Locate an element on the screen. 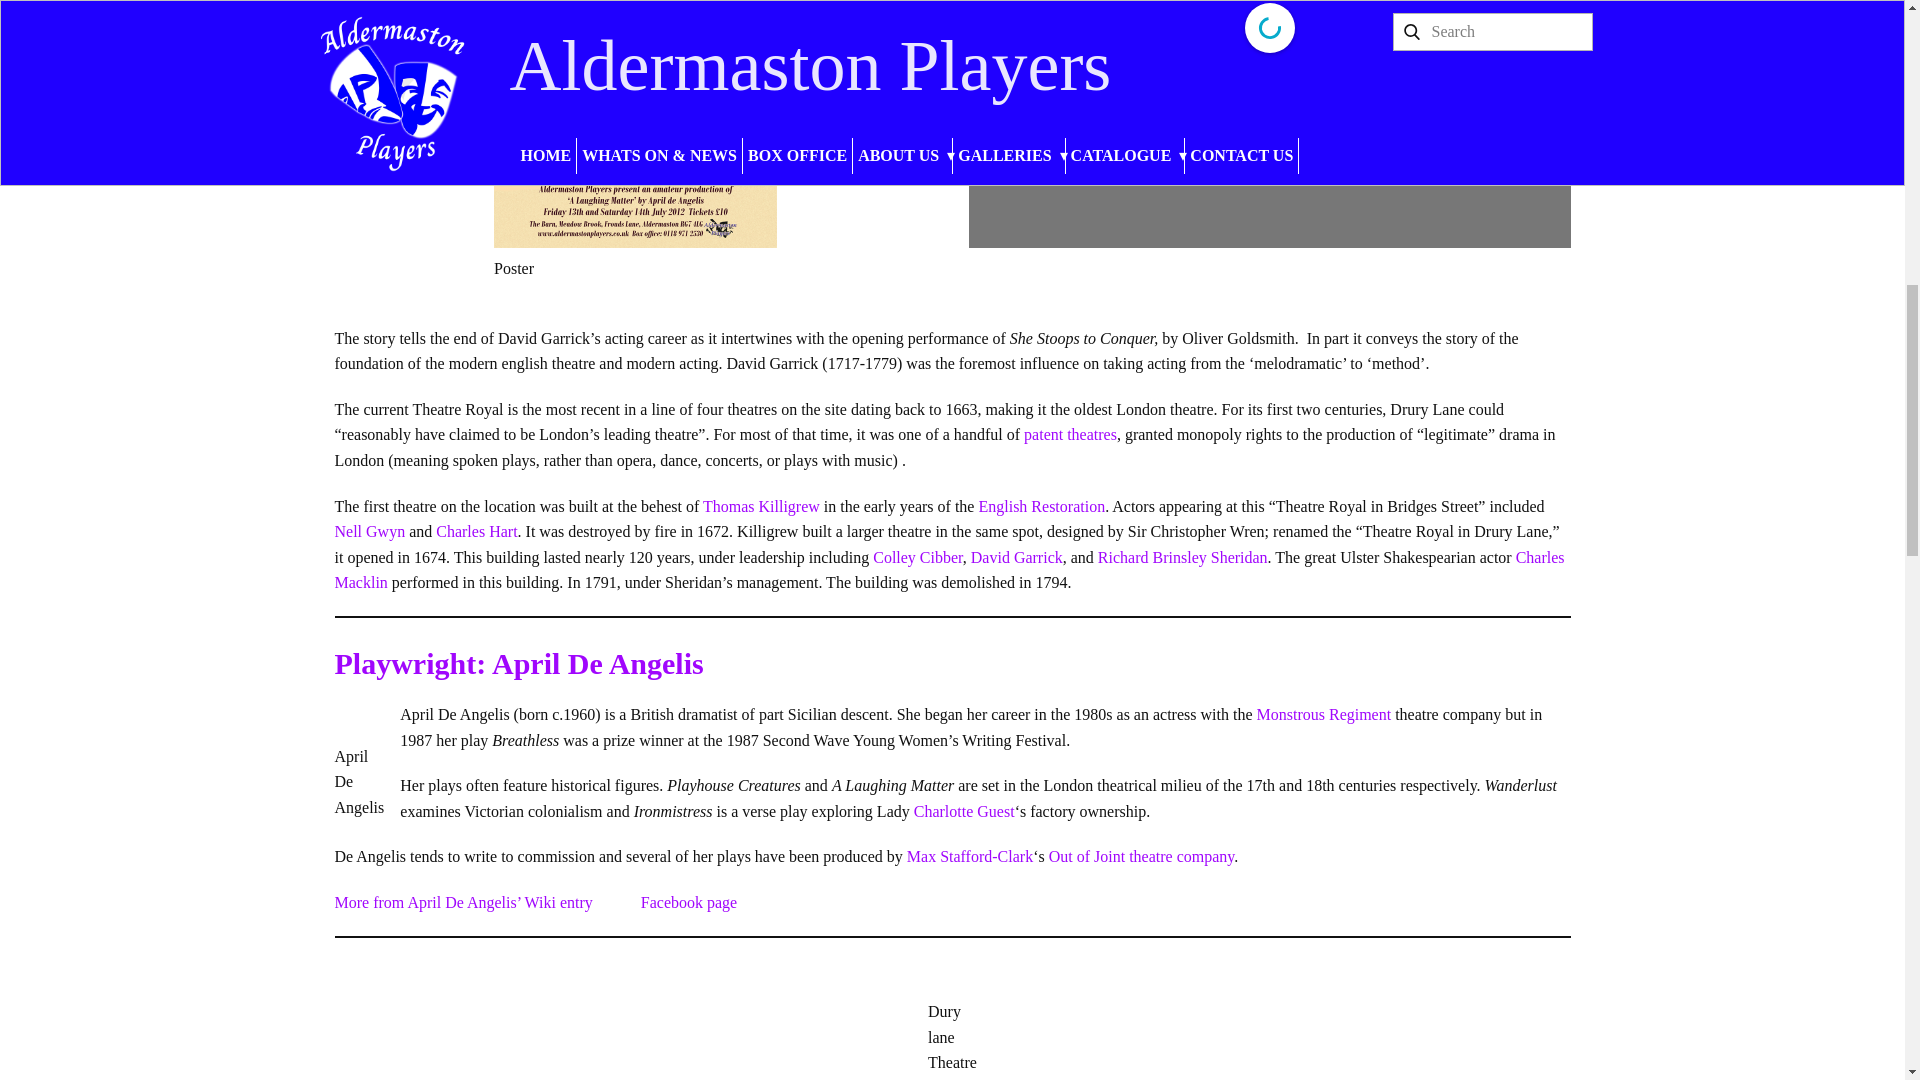  The Restoration is located at coordinates (1041, 506).